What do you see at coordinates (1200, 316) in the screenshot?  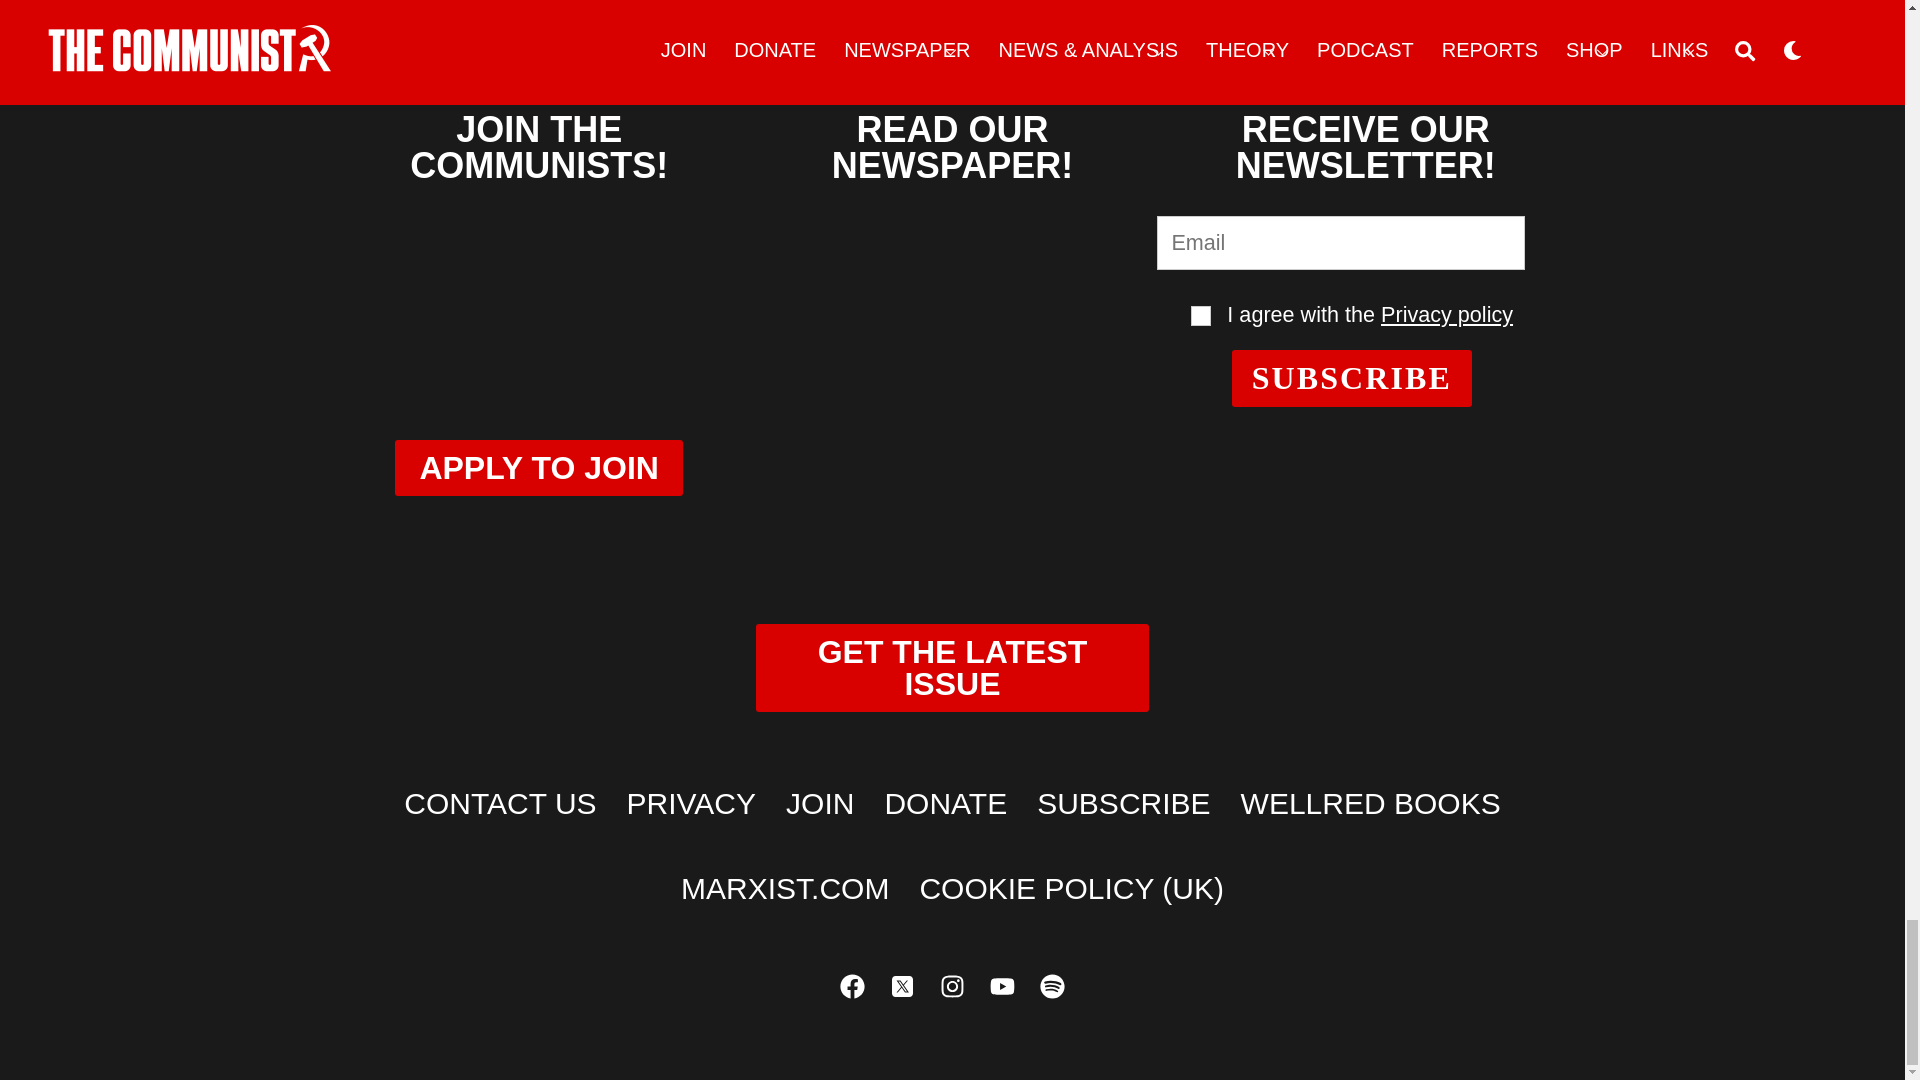 I see `Terms and conditions` at bounding box center [1200, 316].